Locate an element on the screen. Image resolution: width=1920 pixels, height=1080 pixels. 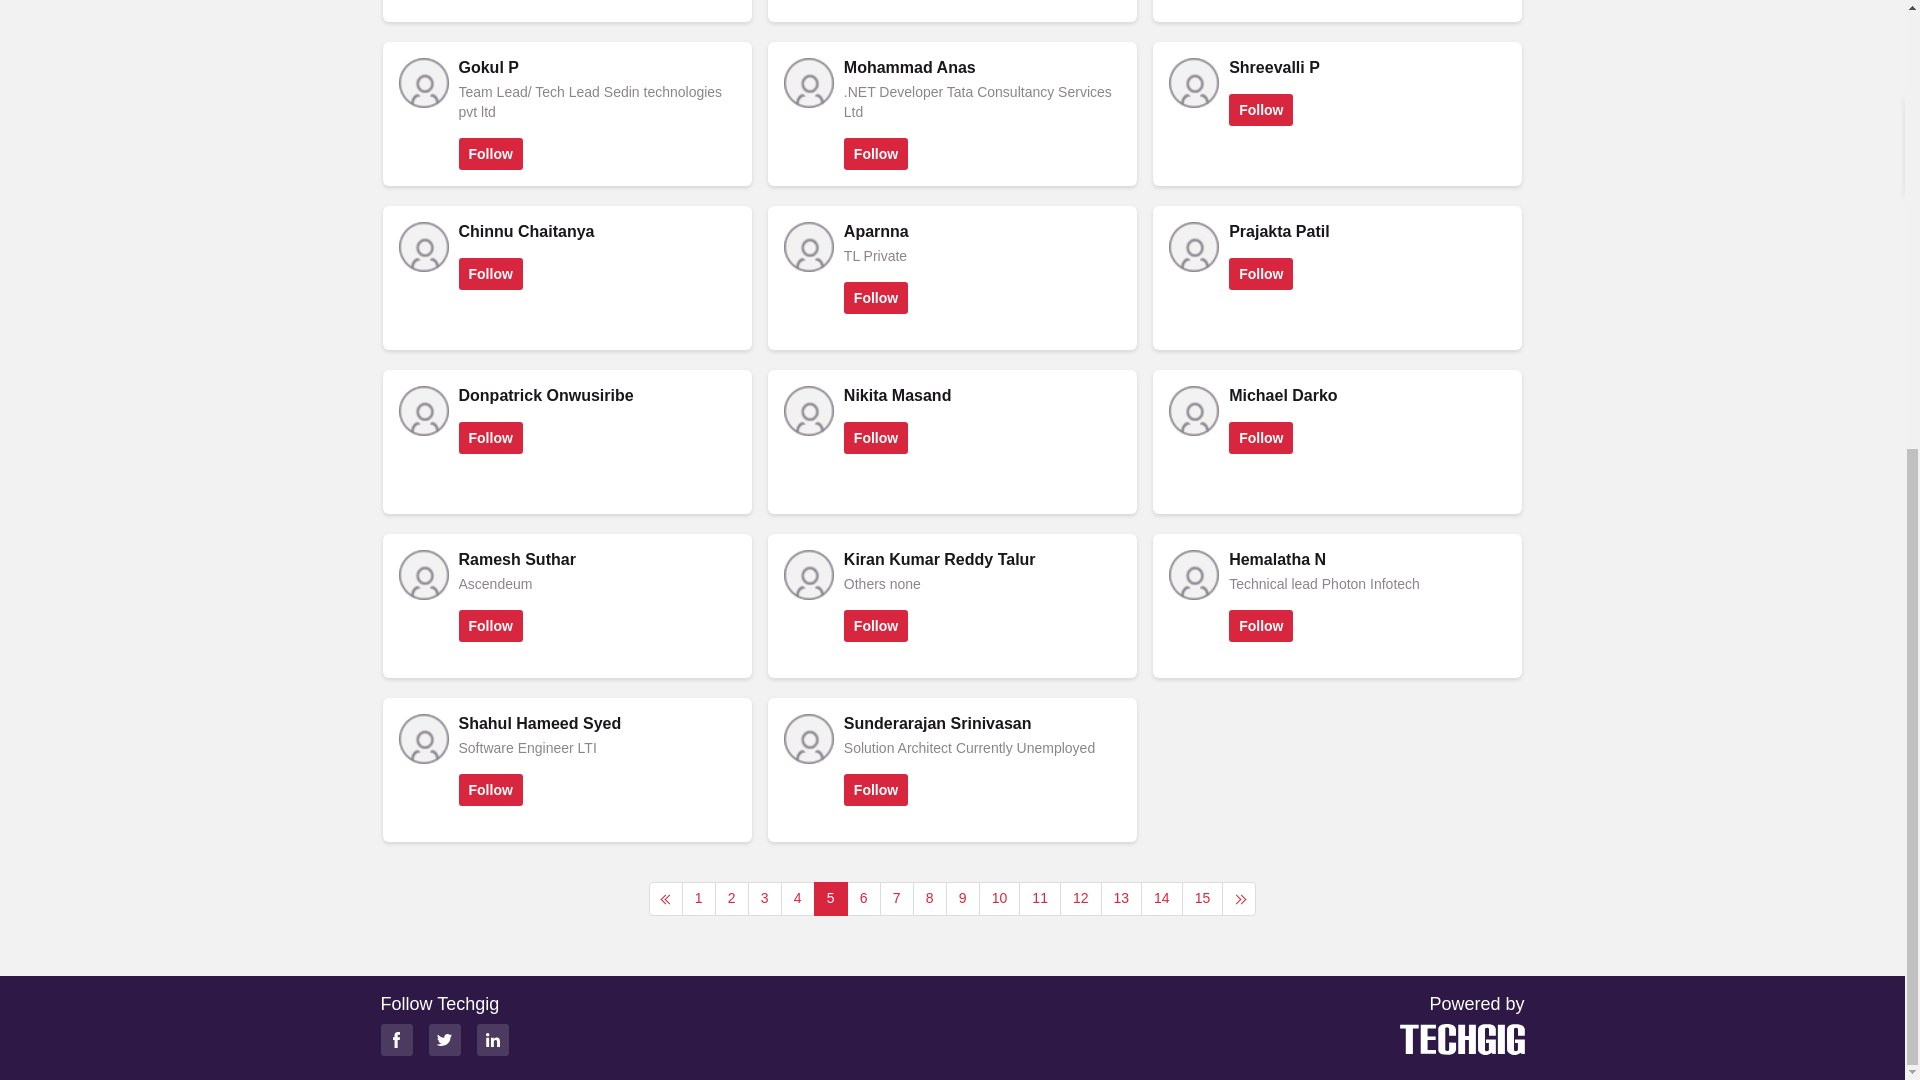
Follow is located at coordinates (876, 154).